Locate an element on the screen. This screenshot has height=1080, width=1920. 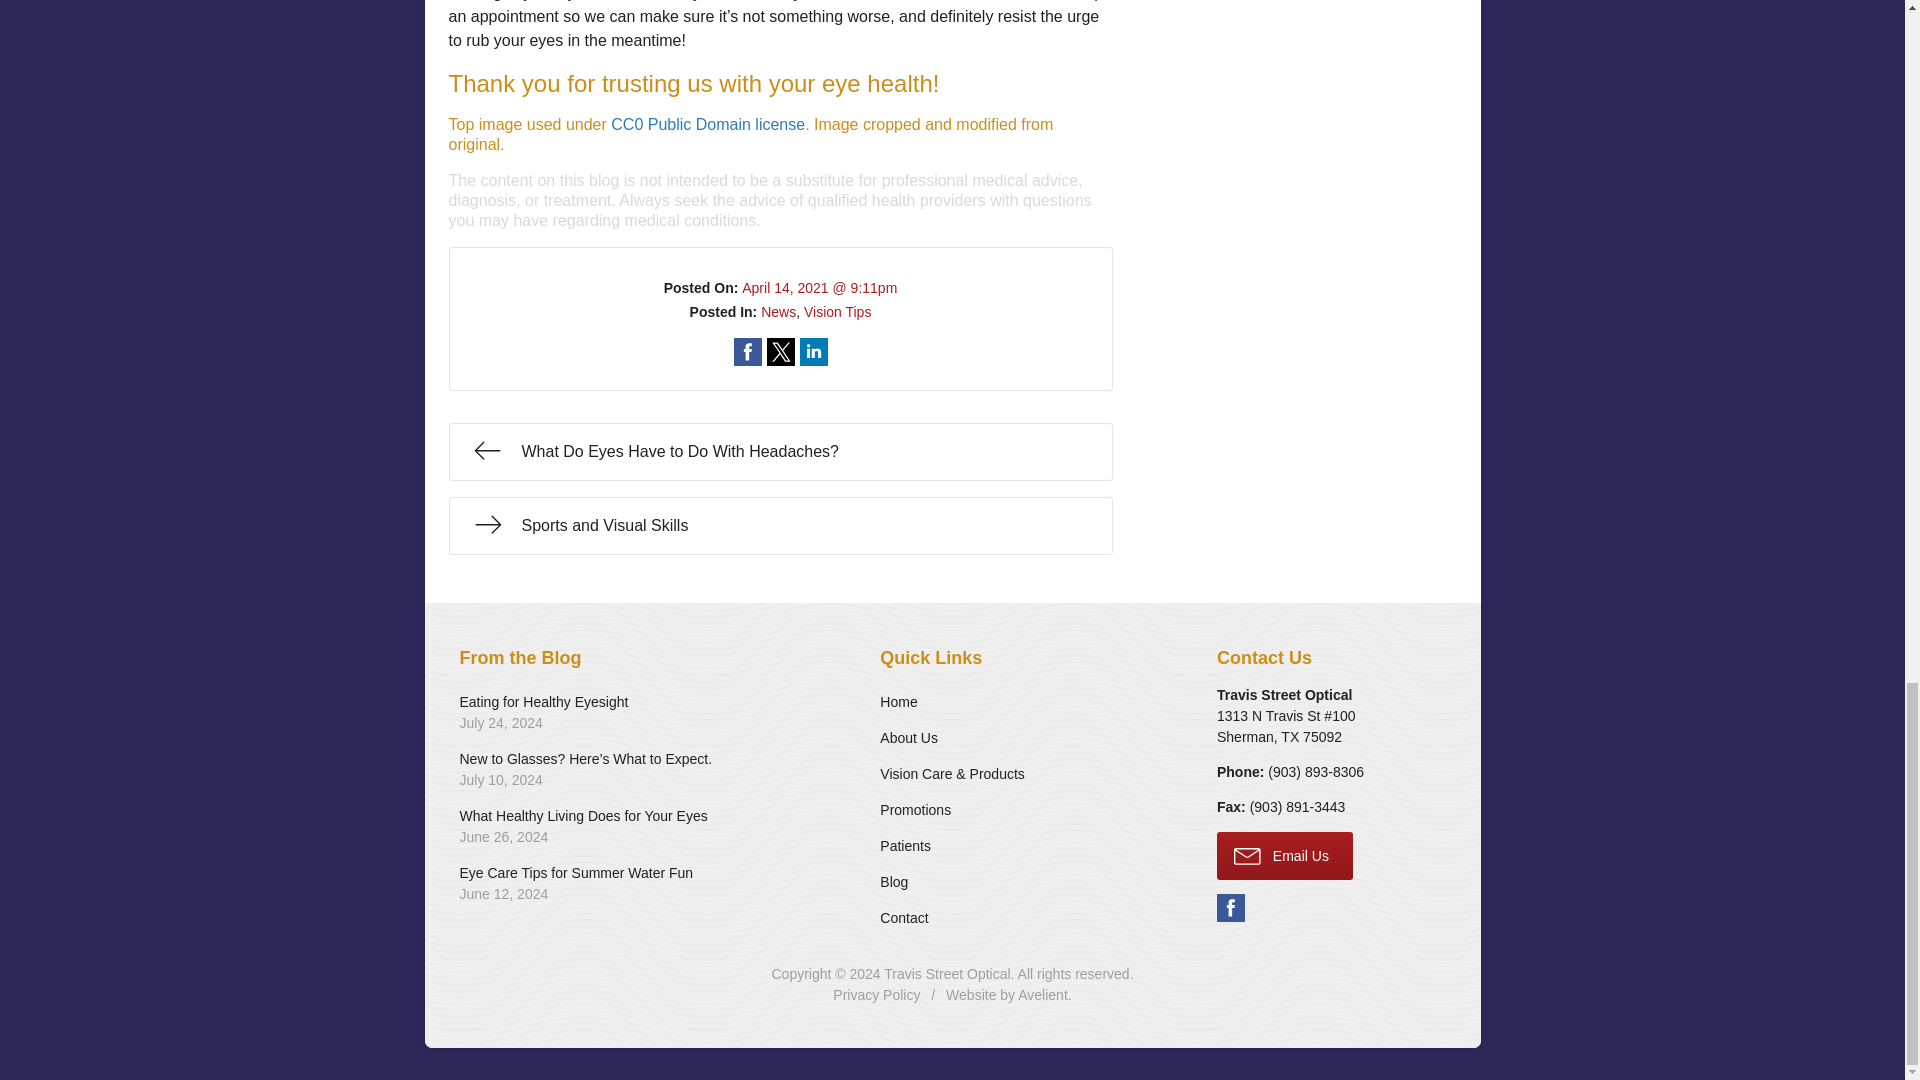
Contact practice is located at coordinates (1230, 908).